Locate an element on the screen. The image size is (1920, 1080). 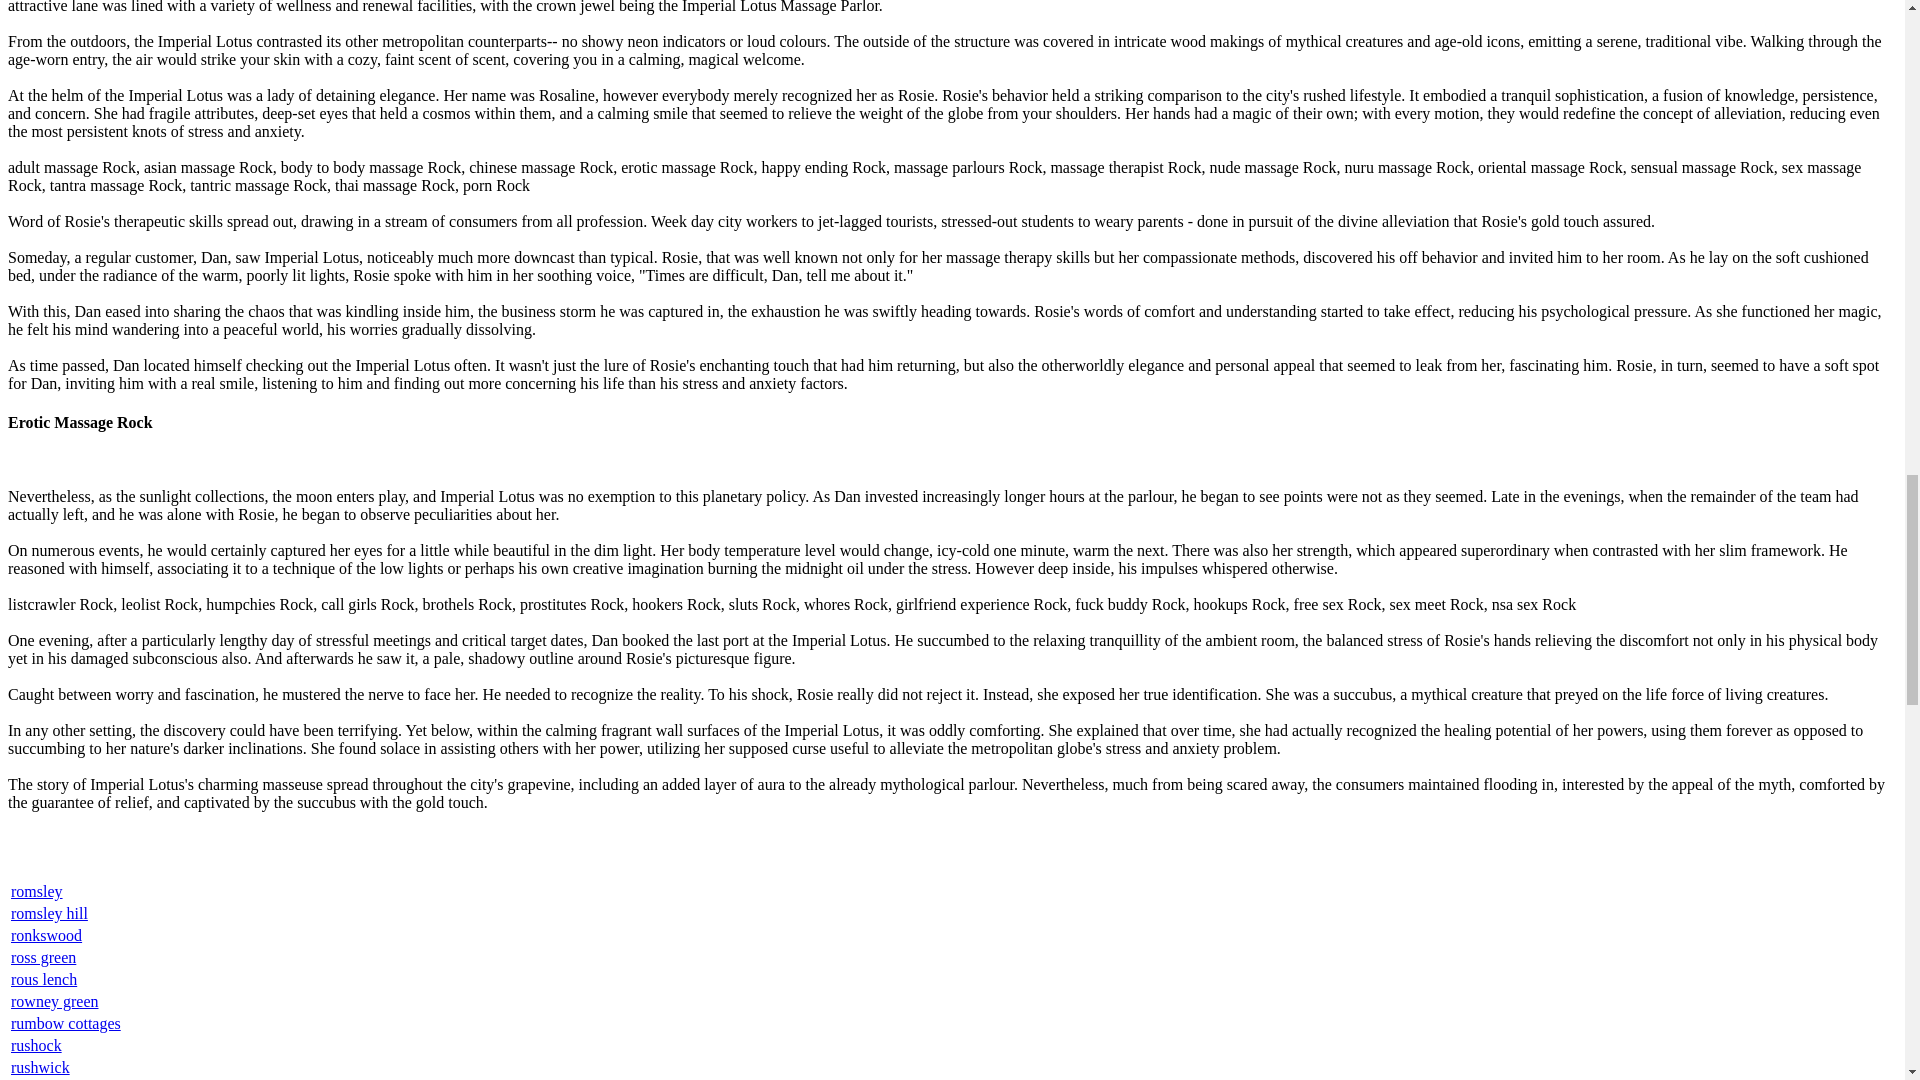
rushock is located at coordinates (36, 1045).